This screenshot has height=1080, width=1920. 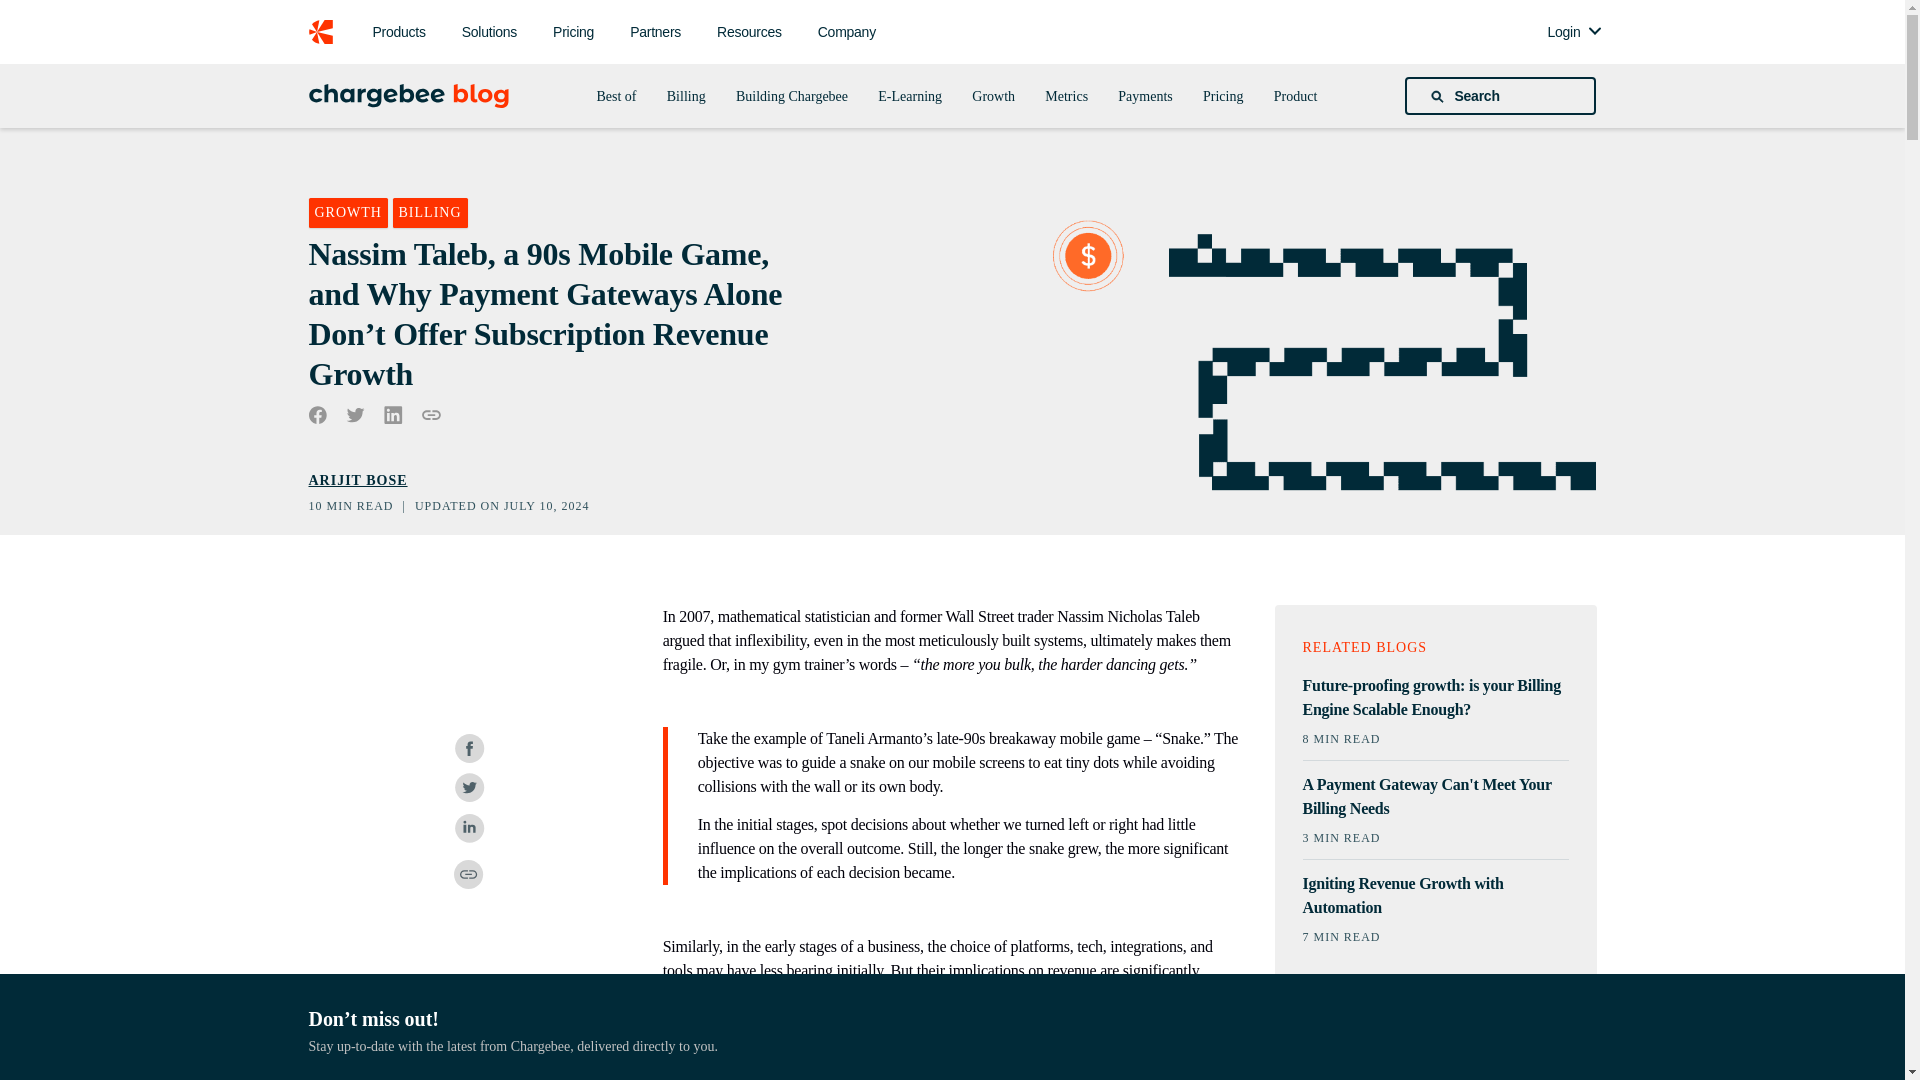 What do you see at coordinates (398, 32) in the screenshot?
I see `Products` at bounding box center [398, 32].